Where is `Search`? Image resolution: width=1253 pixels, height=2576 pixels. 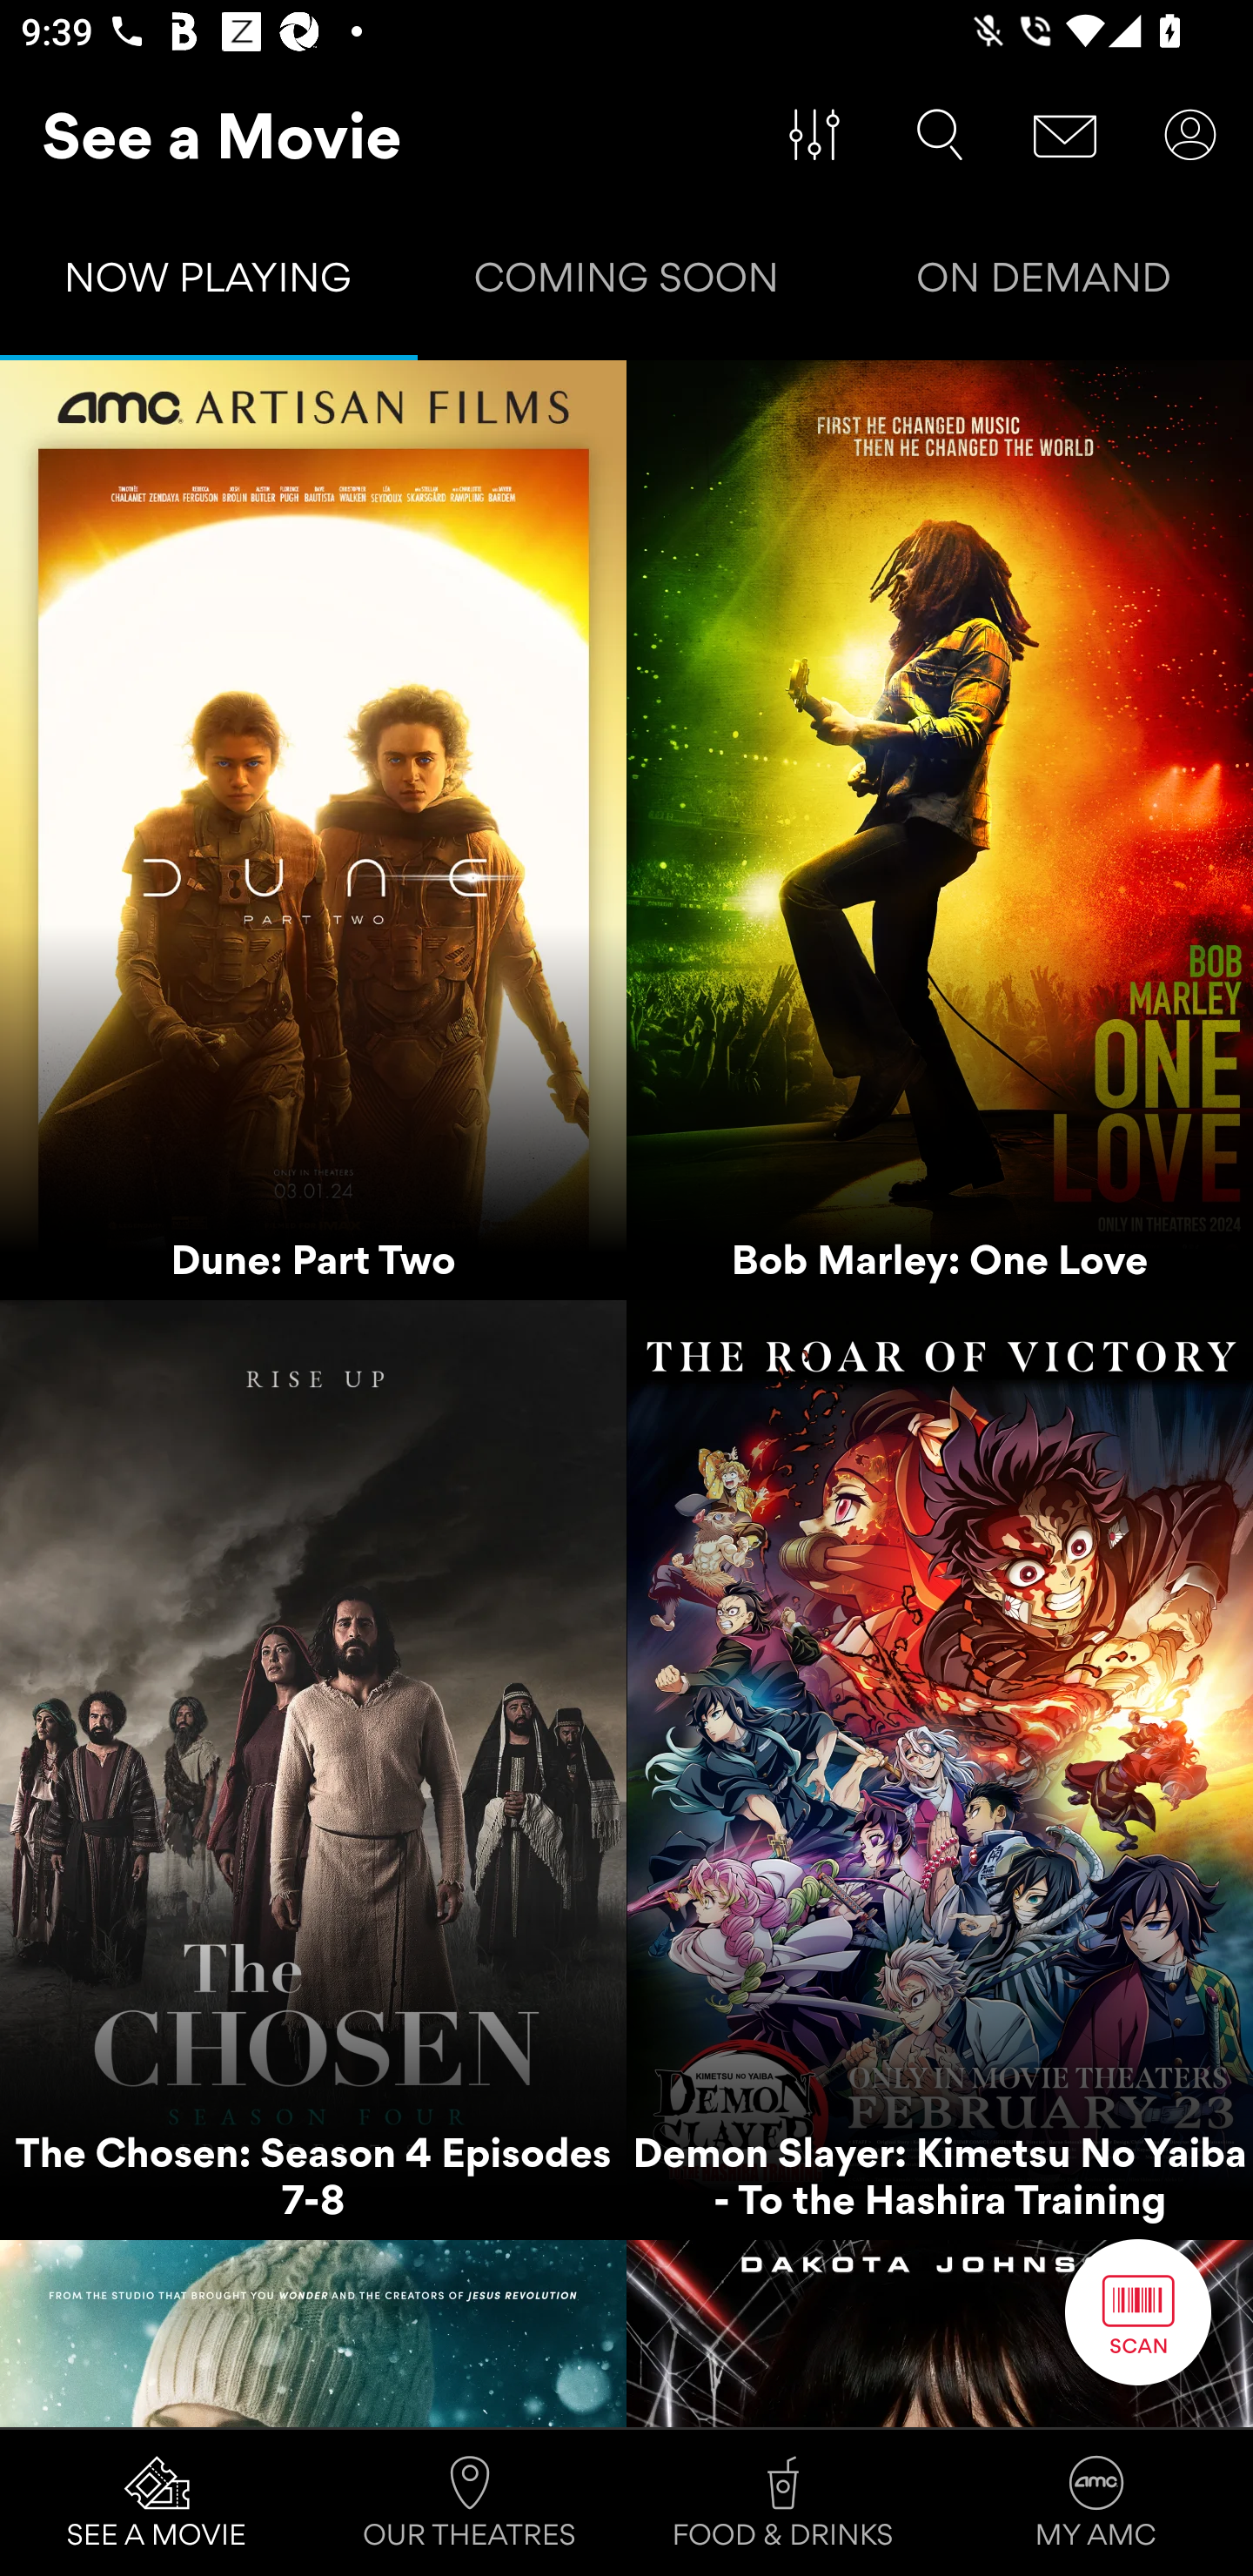 Search is located at coordinates (940, 135).